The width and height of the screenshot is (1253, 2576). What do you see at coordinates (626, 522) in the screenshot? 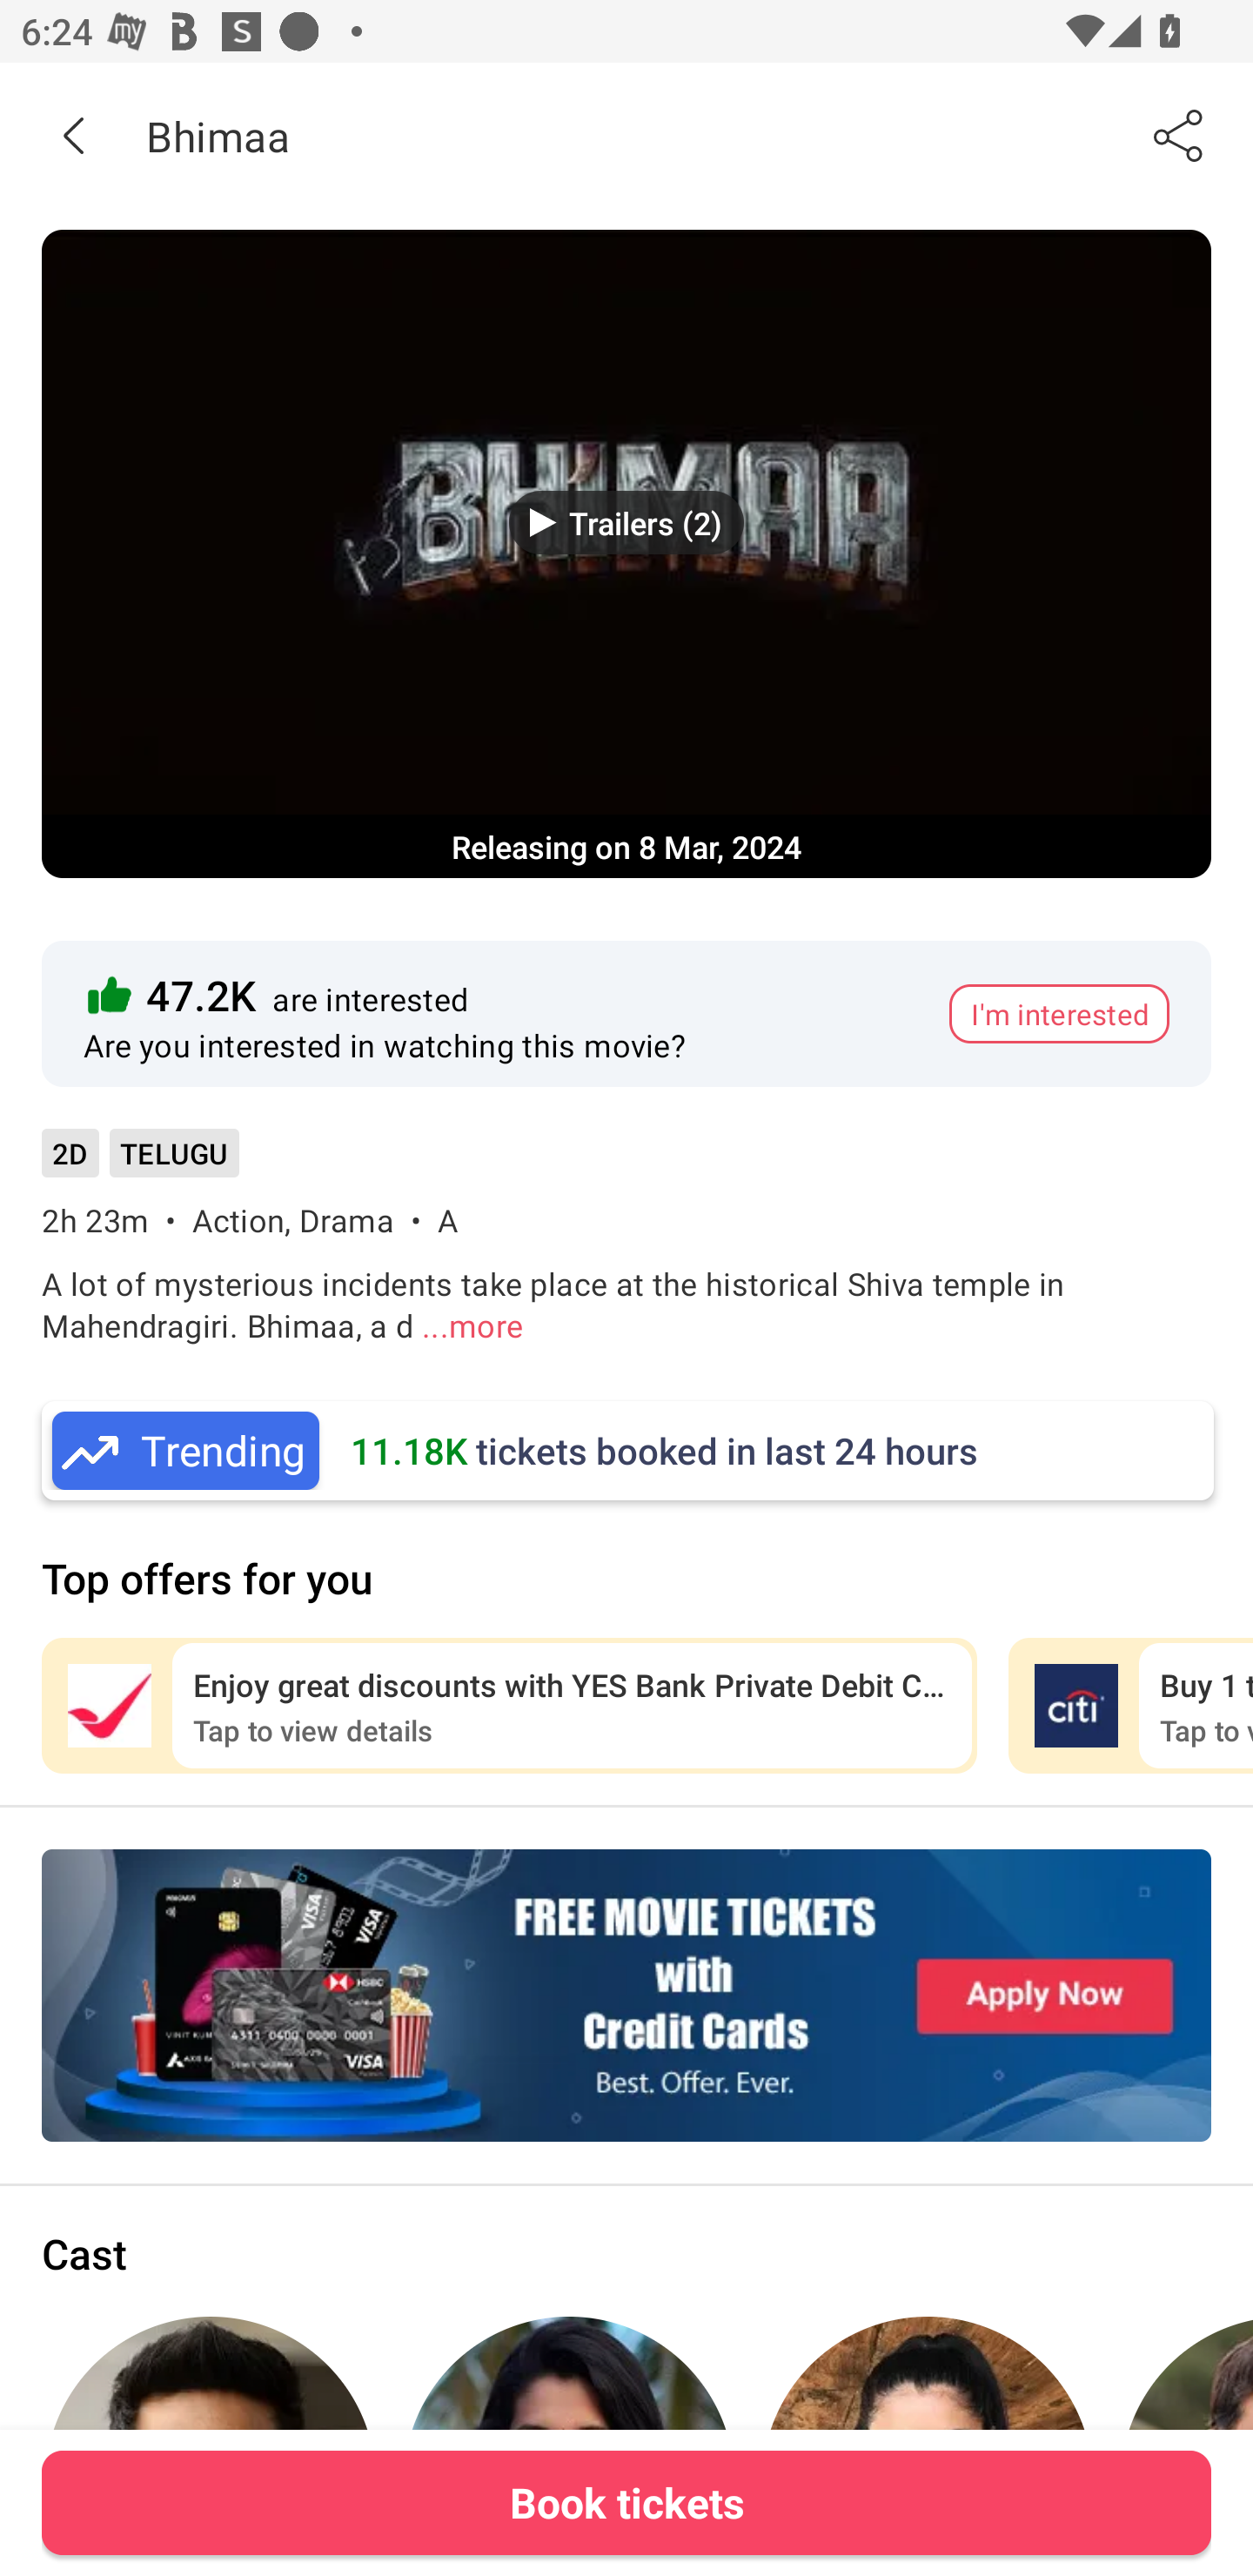
I see `Trailers (2)` at bounding box center [626, 522].